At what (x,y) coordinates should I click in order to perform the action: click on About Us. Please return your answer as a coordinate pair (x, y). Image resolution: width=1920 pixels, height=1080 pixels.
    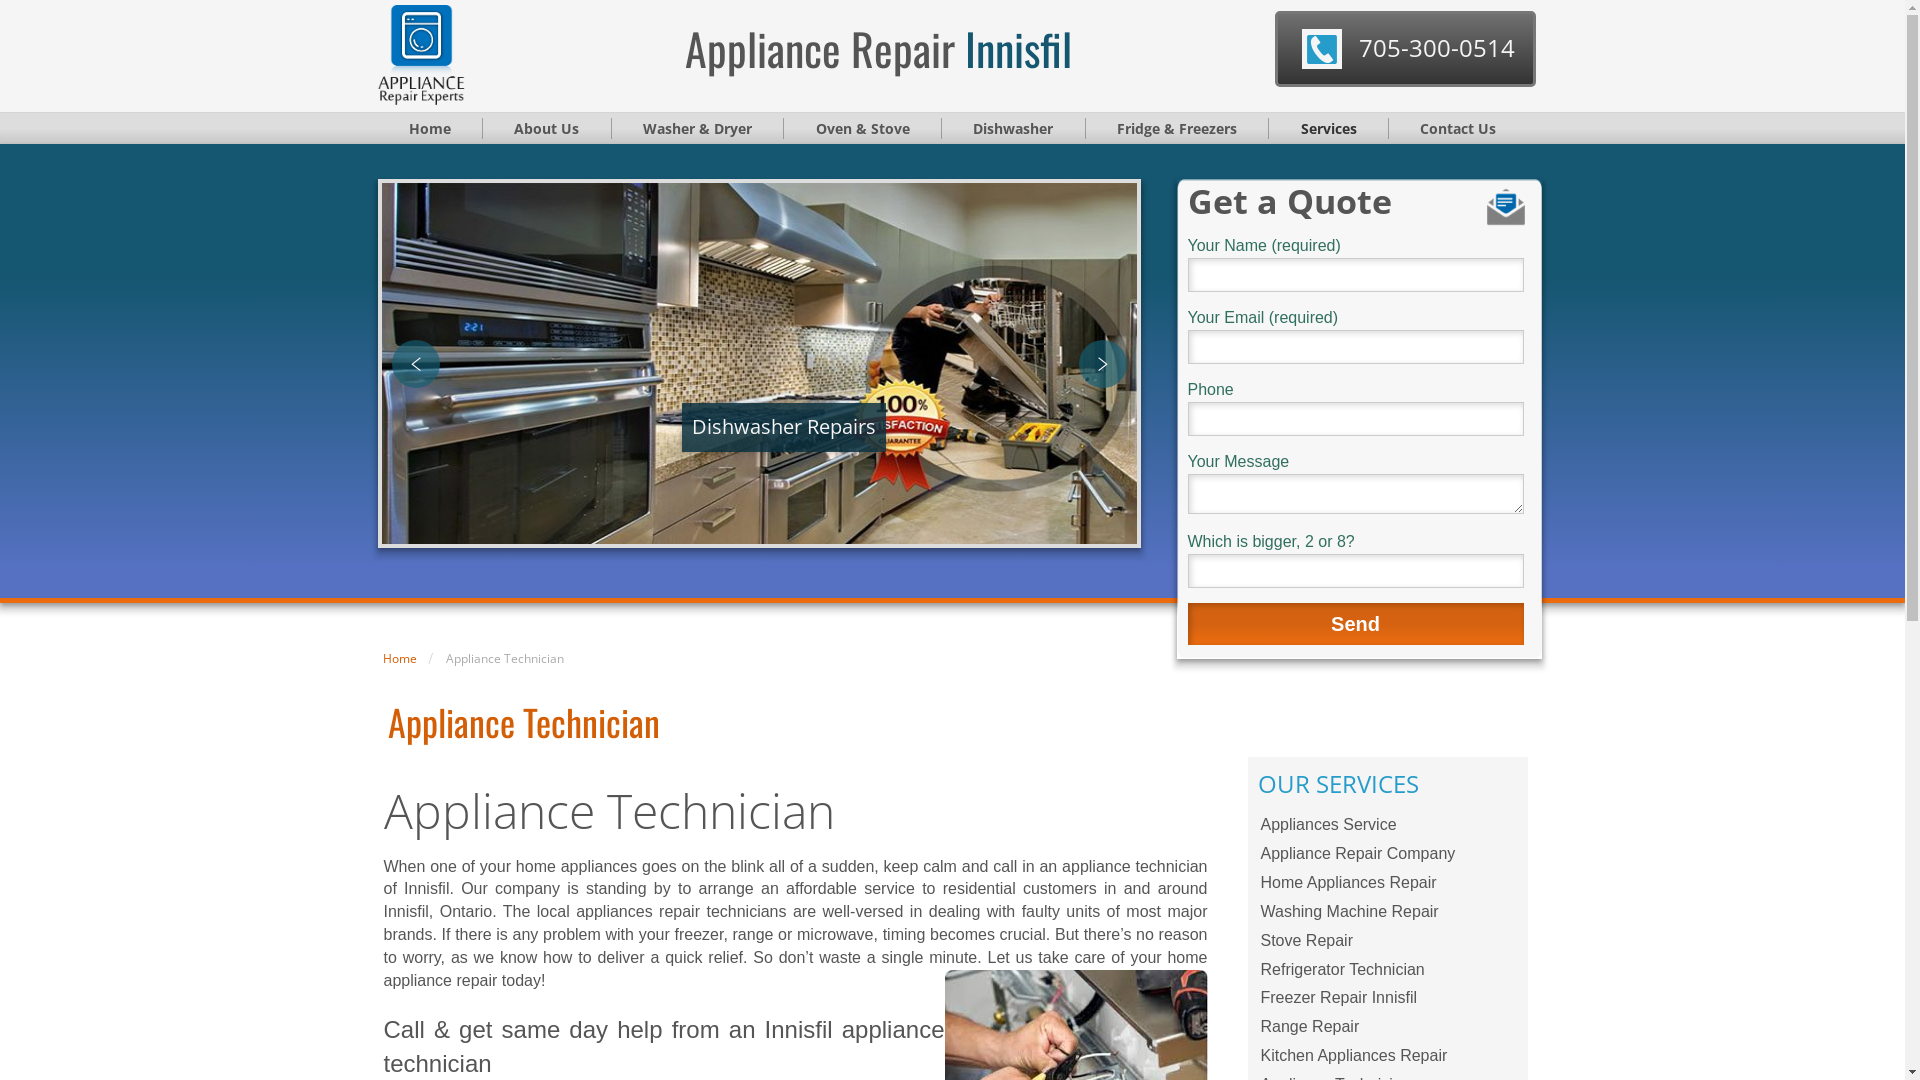
    Looking at the image, I should click on (548, 128).